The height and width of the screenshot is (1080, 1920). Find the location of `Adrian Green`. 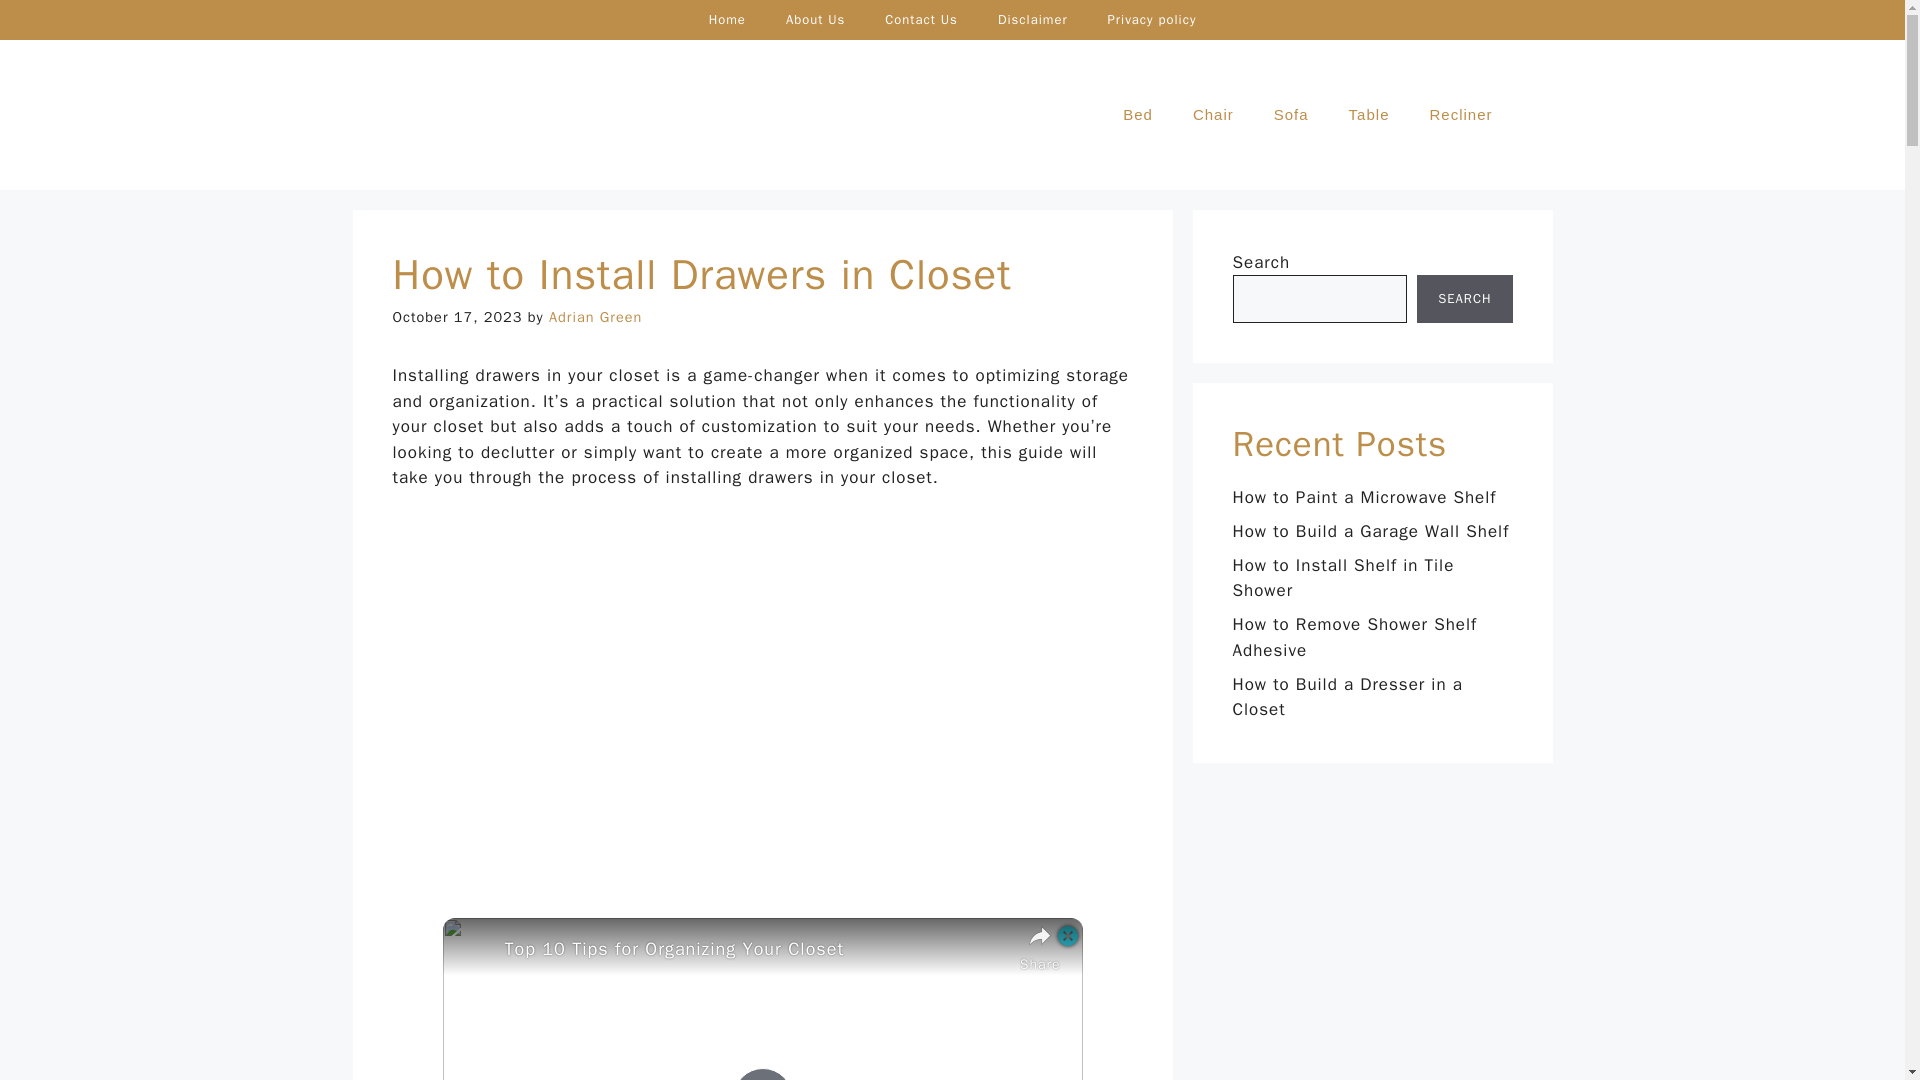

Adrian Green is located at coordinates (595, 316).